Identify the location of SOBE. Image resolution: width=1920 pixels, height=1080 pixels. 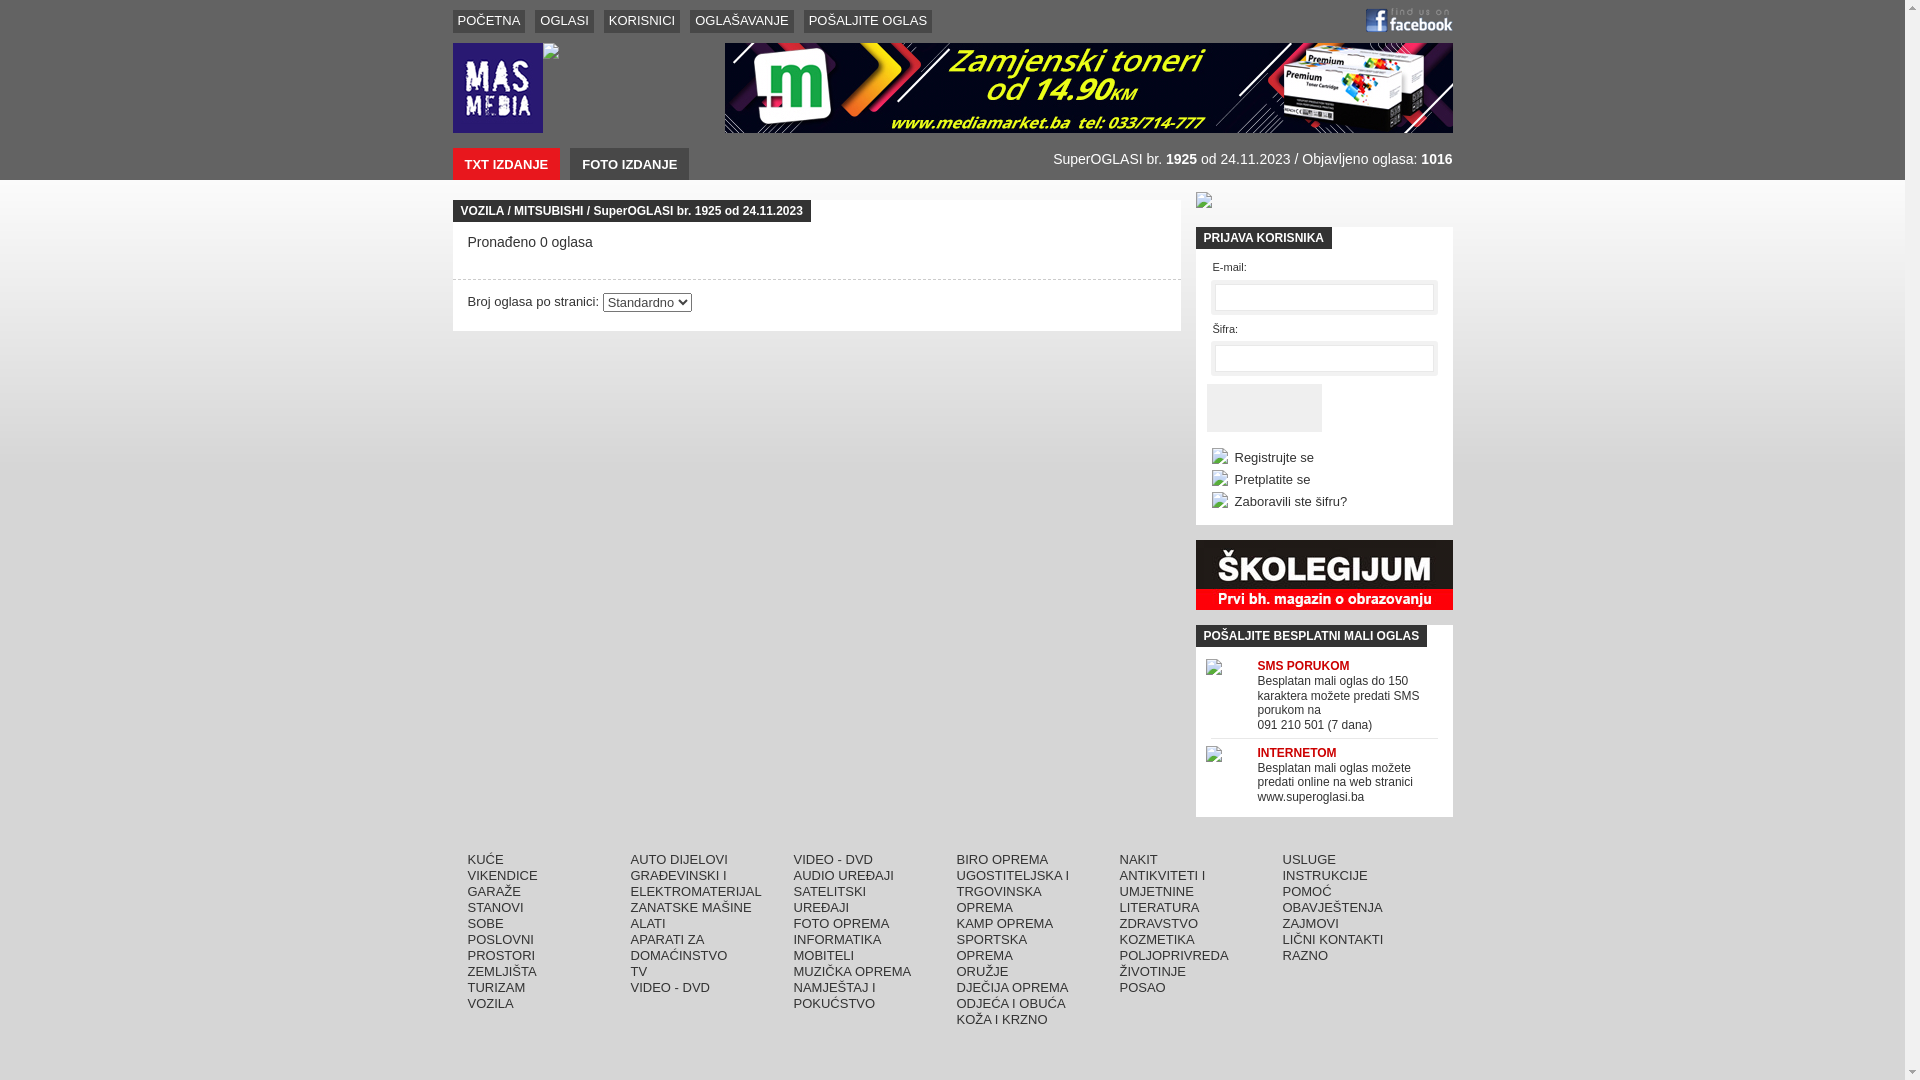
(486, 924).